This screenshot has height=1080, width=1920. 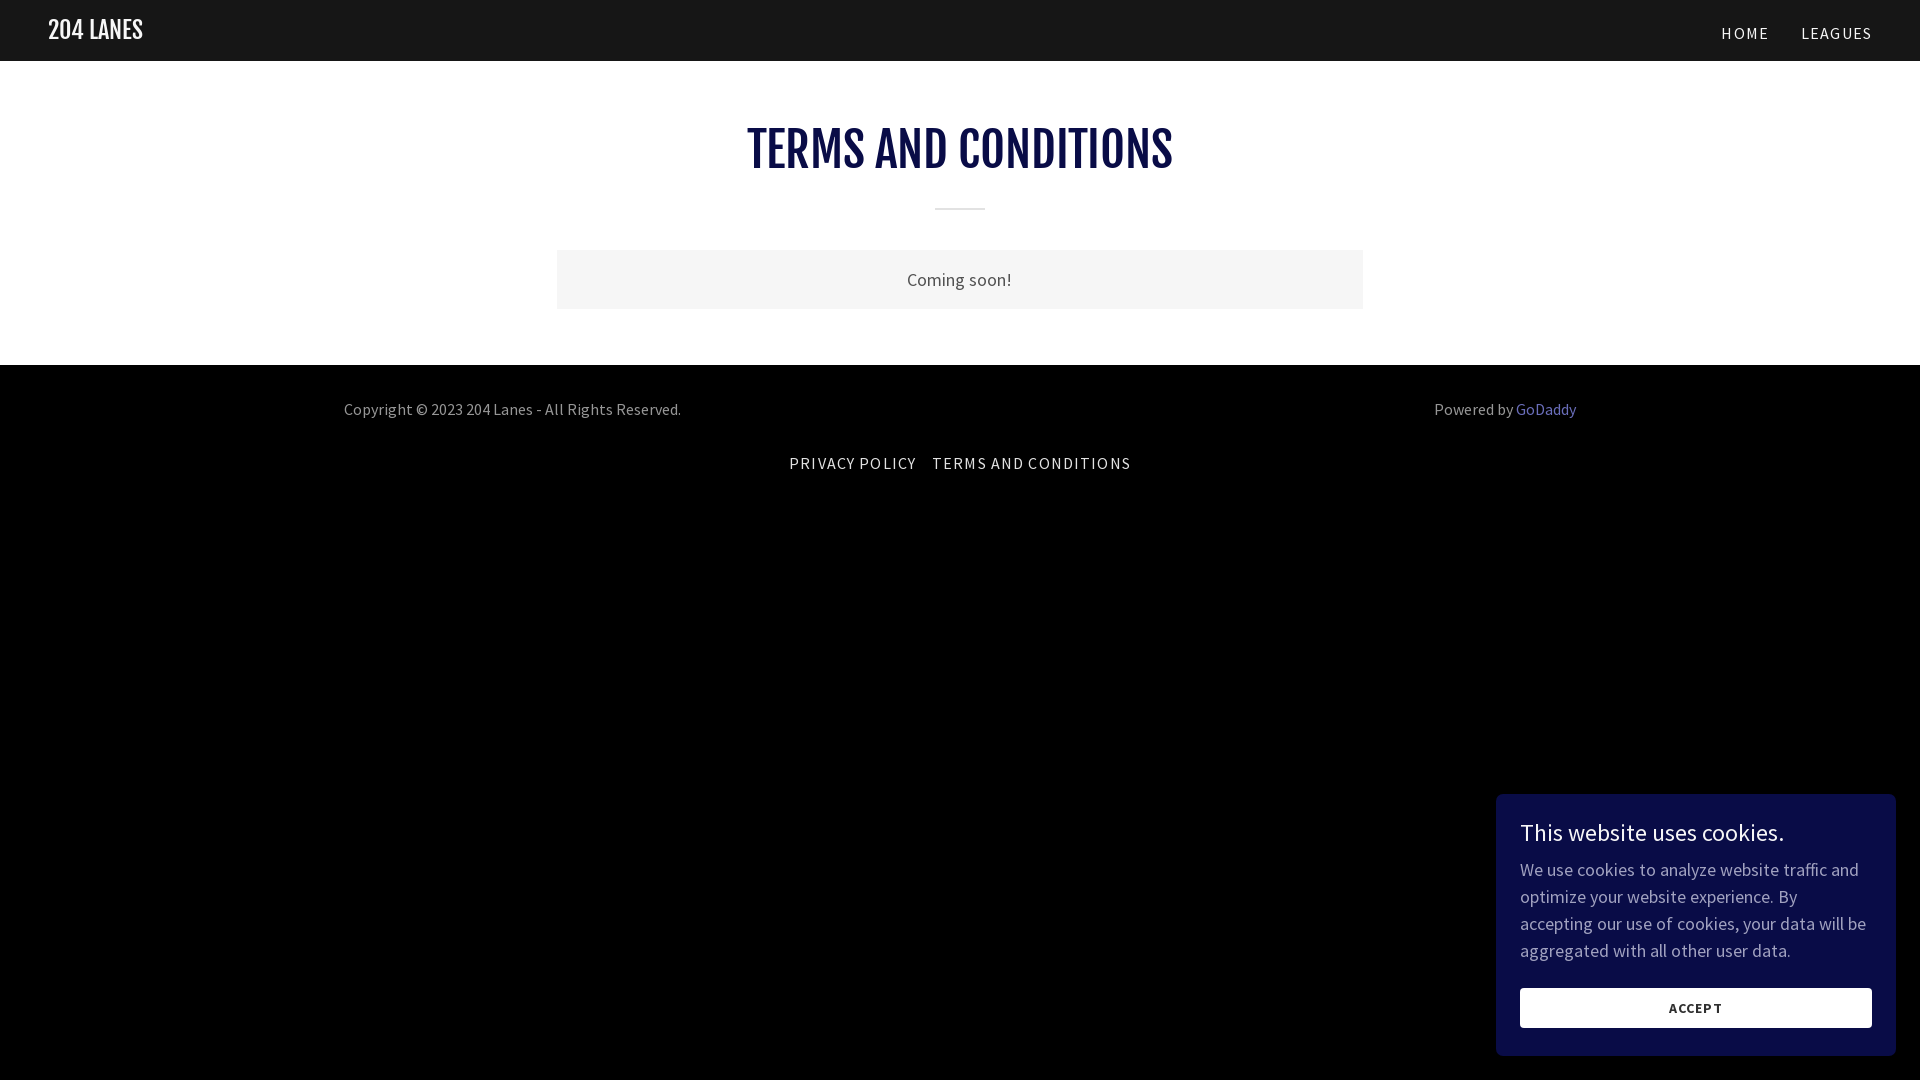 I want to click on TERMS AND CONDITIONS, so click(x=1032, y=463).